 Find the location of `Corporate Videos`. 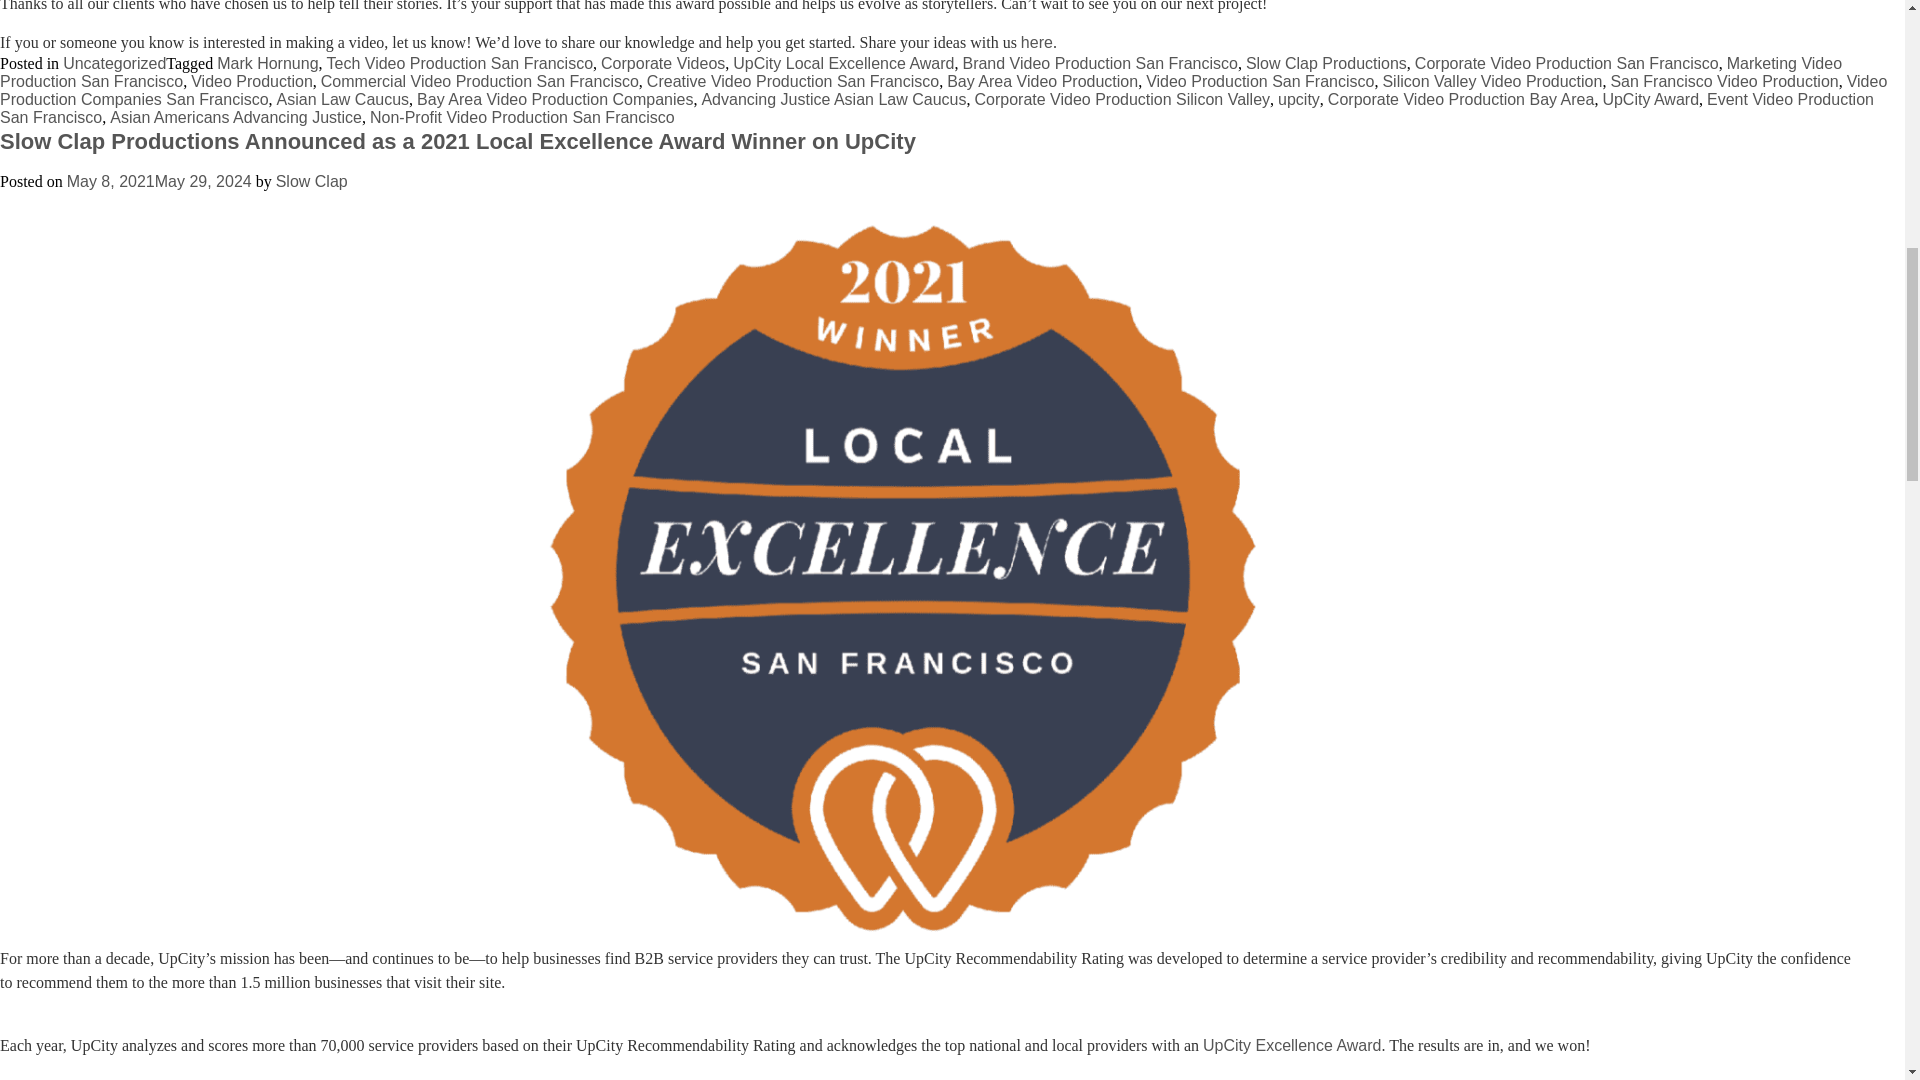

Corporate Videos is located at coordinates (662, 64).